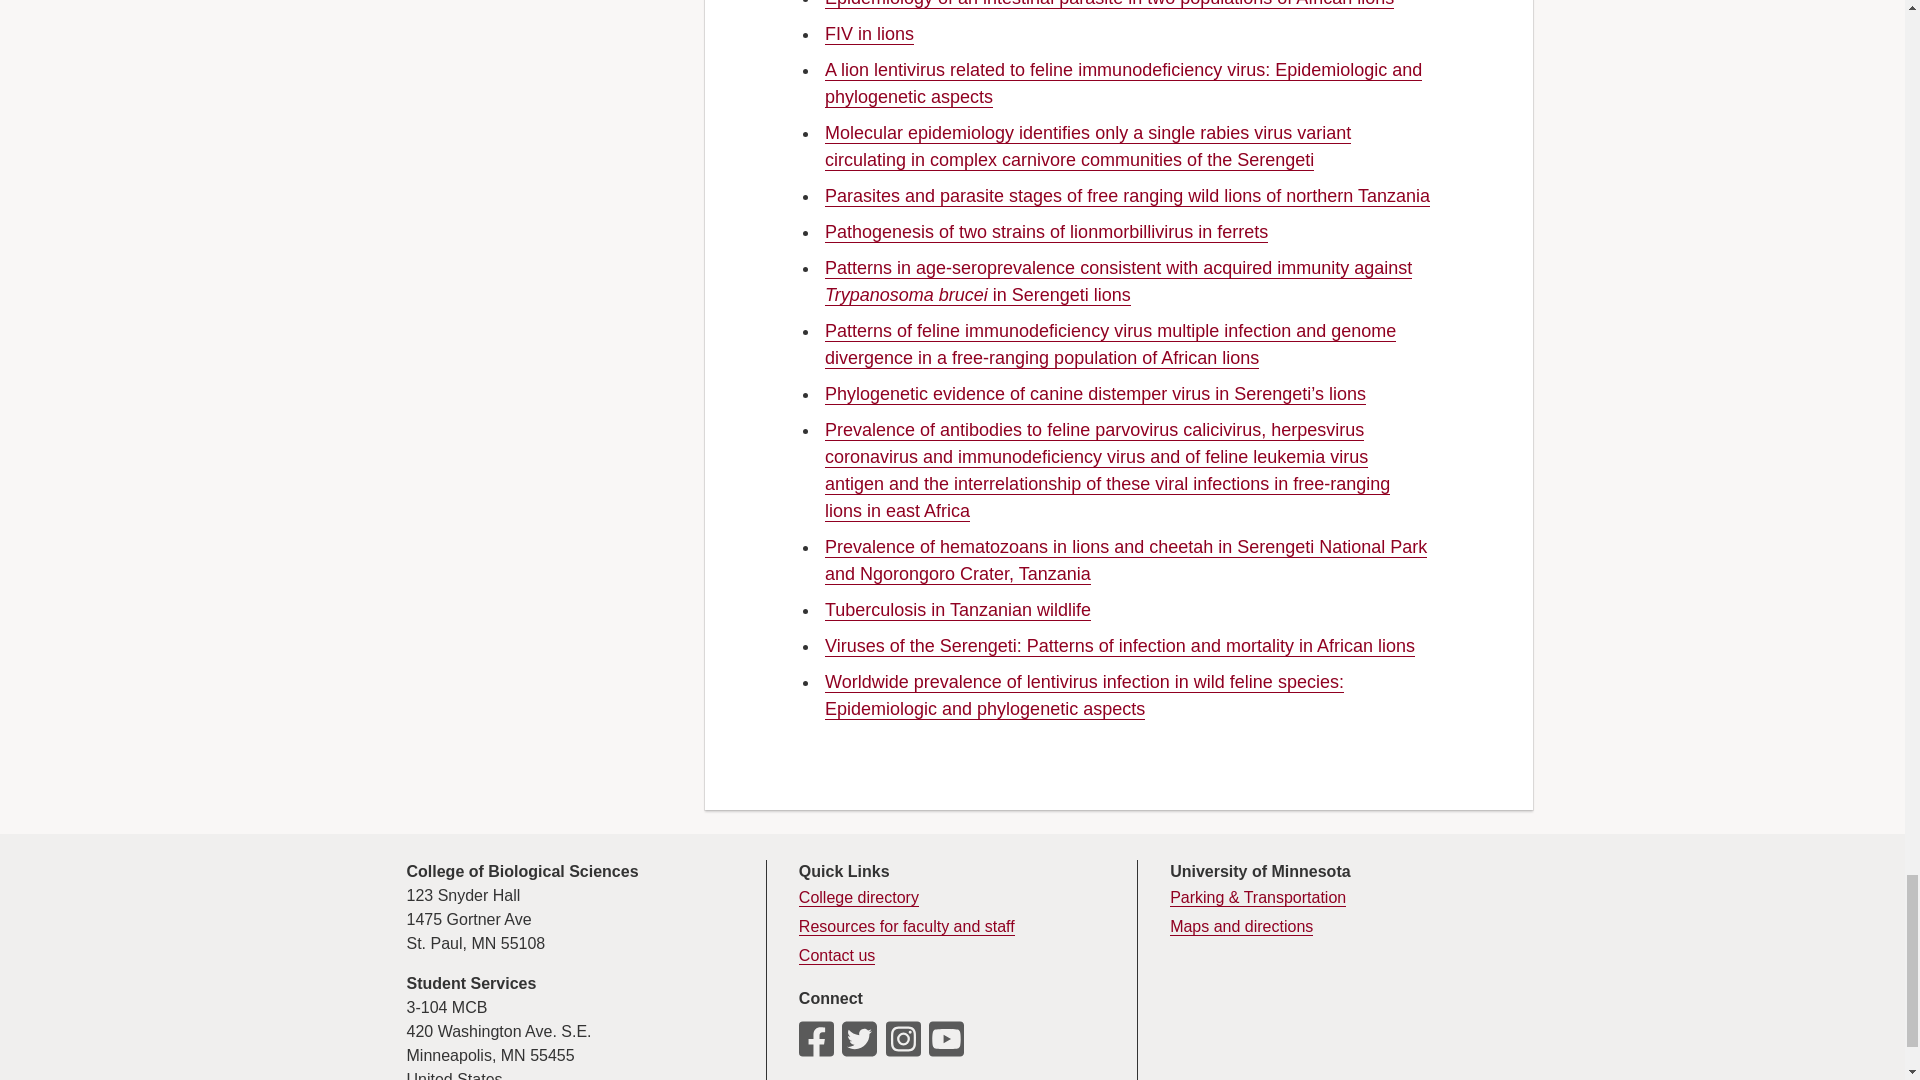 The width and height of the screenshot is (1920, 1080). What do you see at coordinates (860, 1046) in the screenshot?
I see `UMN CBS Twitter` at bounding box center [860, 1046].